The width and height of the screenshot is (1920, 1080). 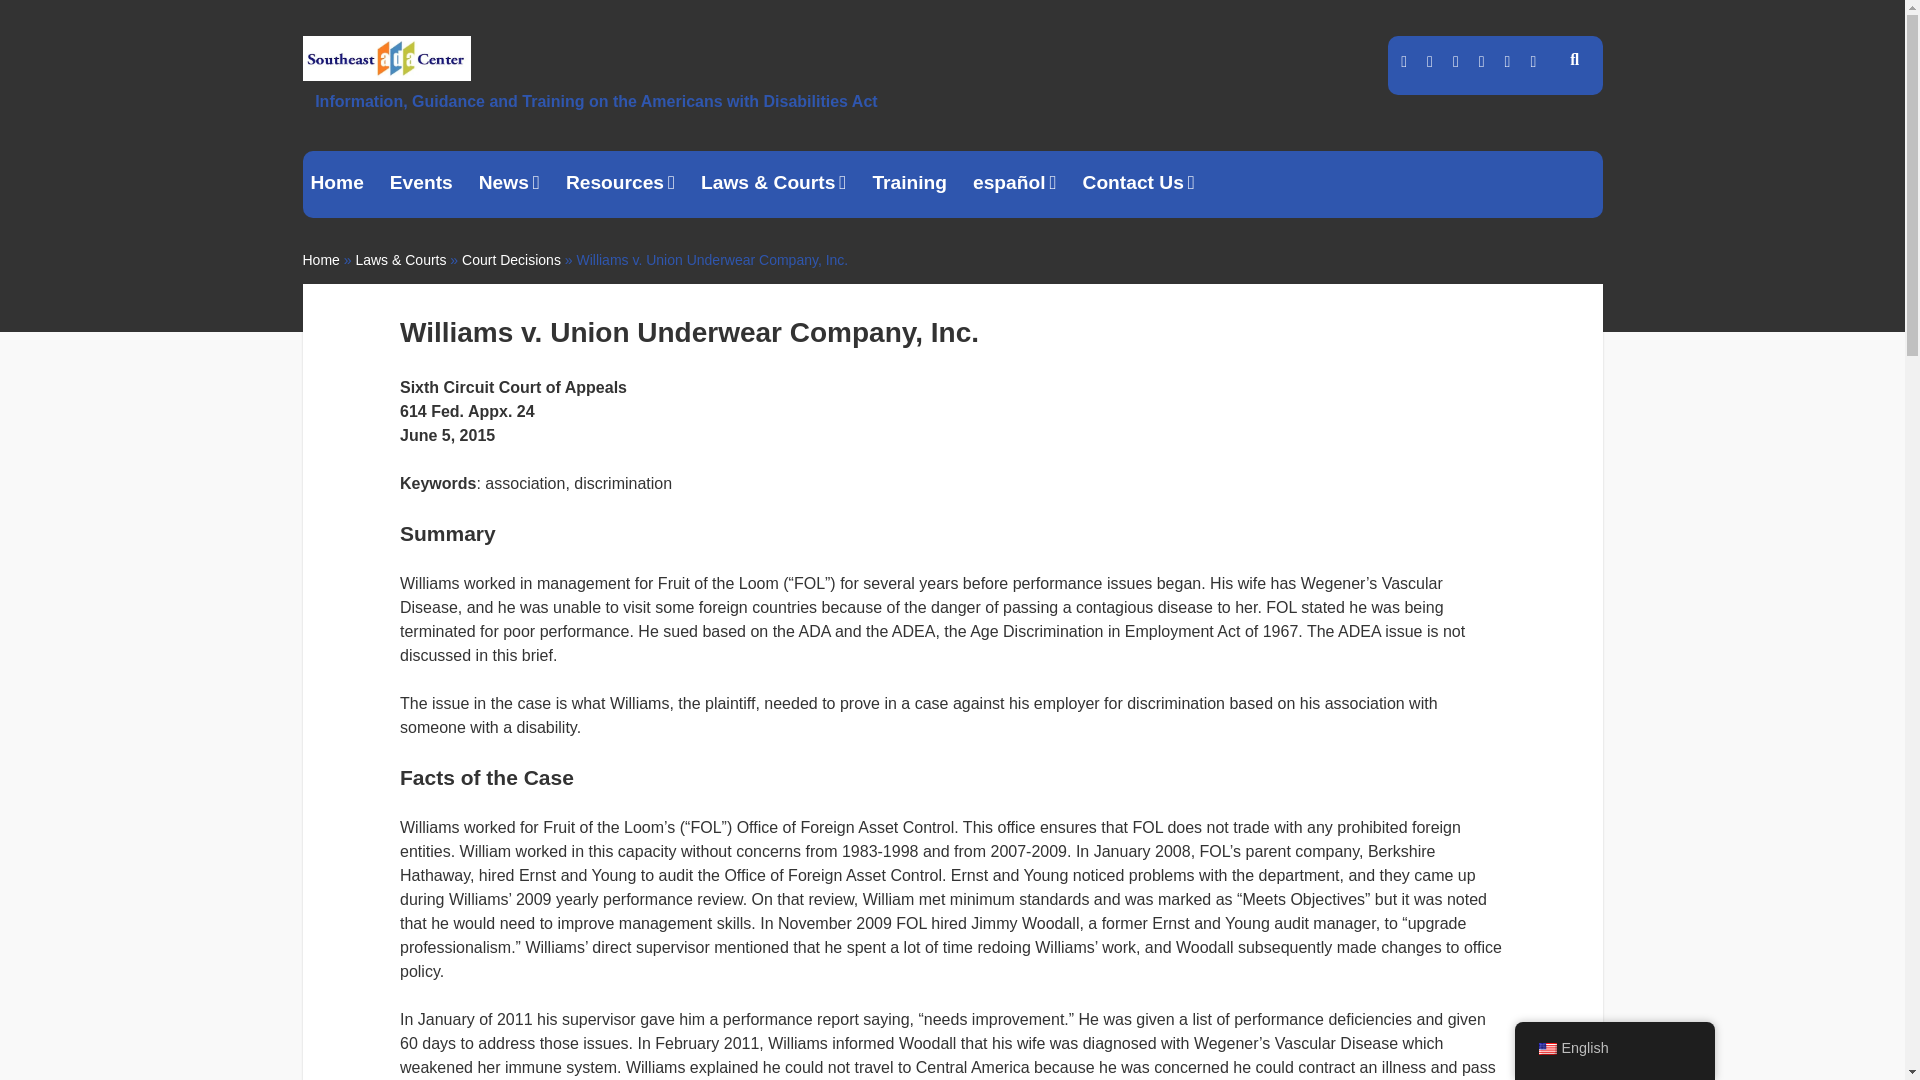 I want to click on Southeast ADA Center, so click(x=386, y=73).